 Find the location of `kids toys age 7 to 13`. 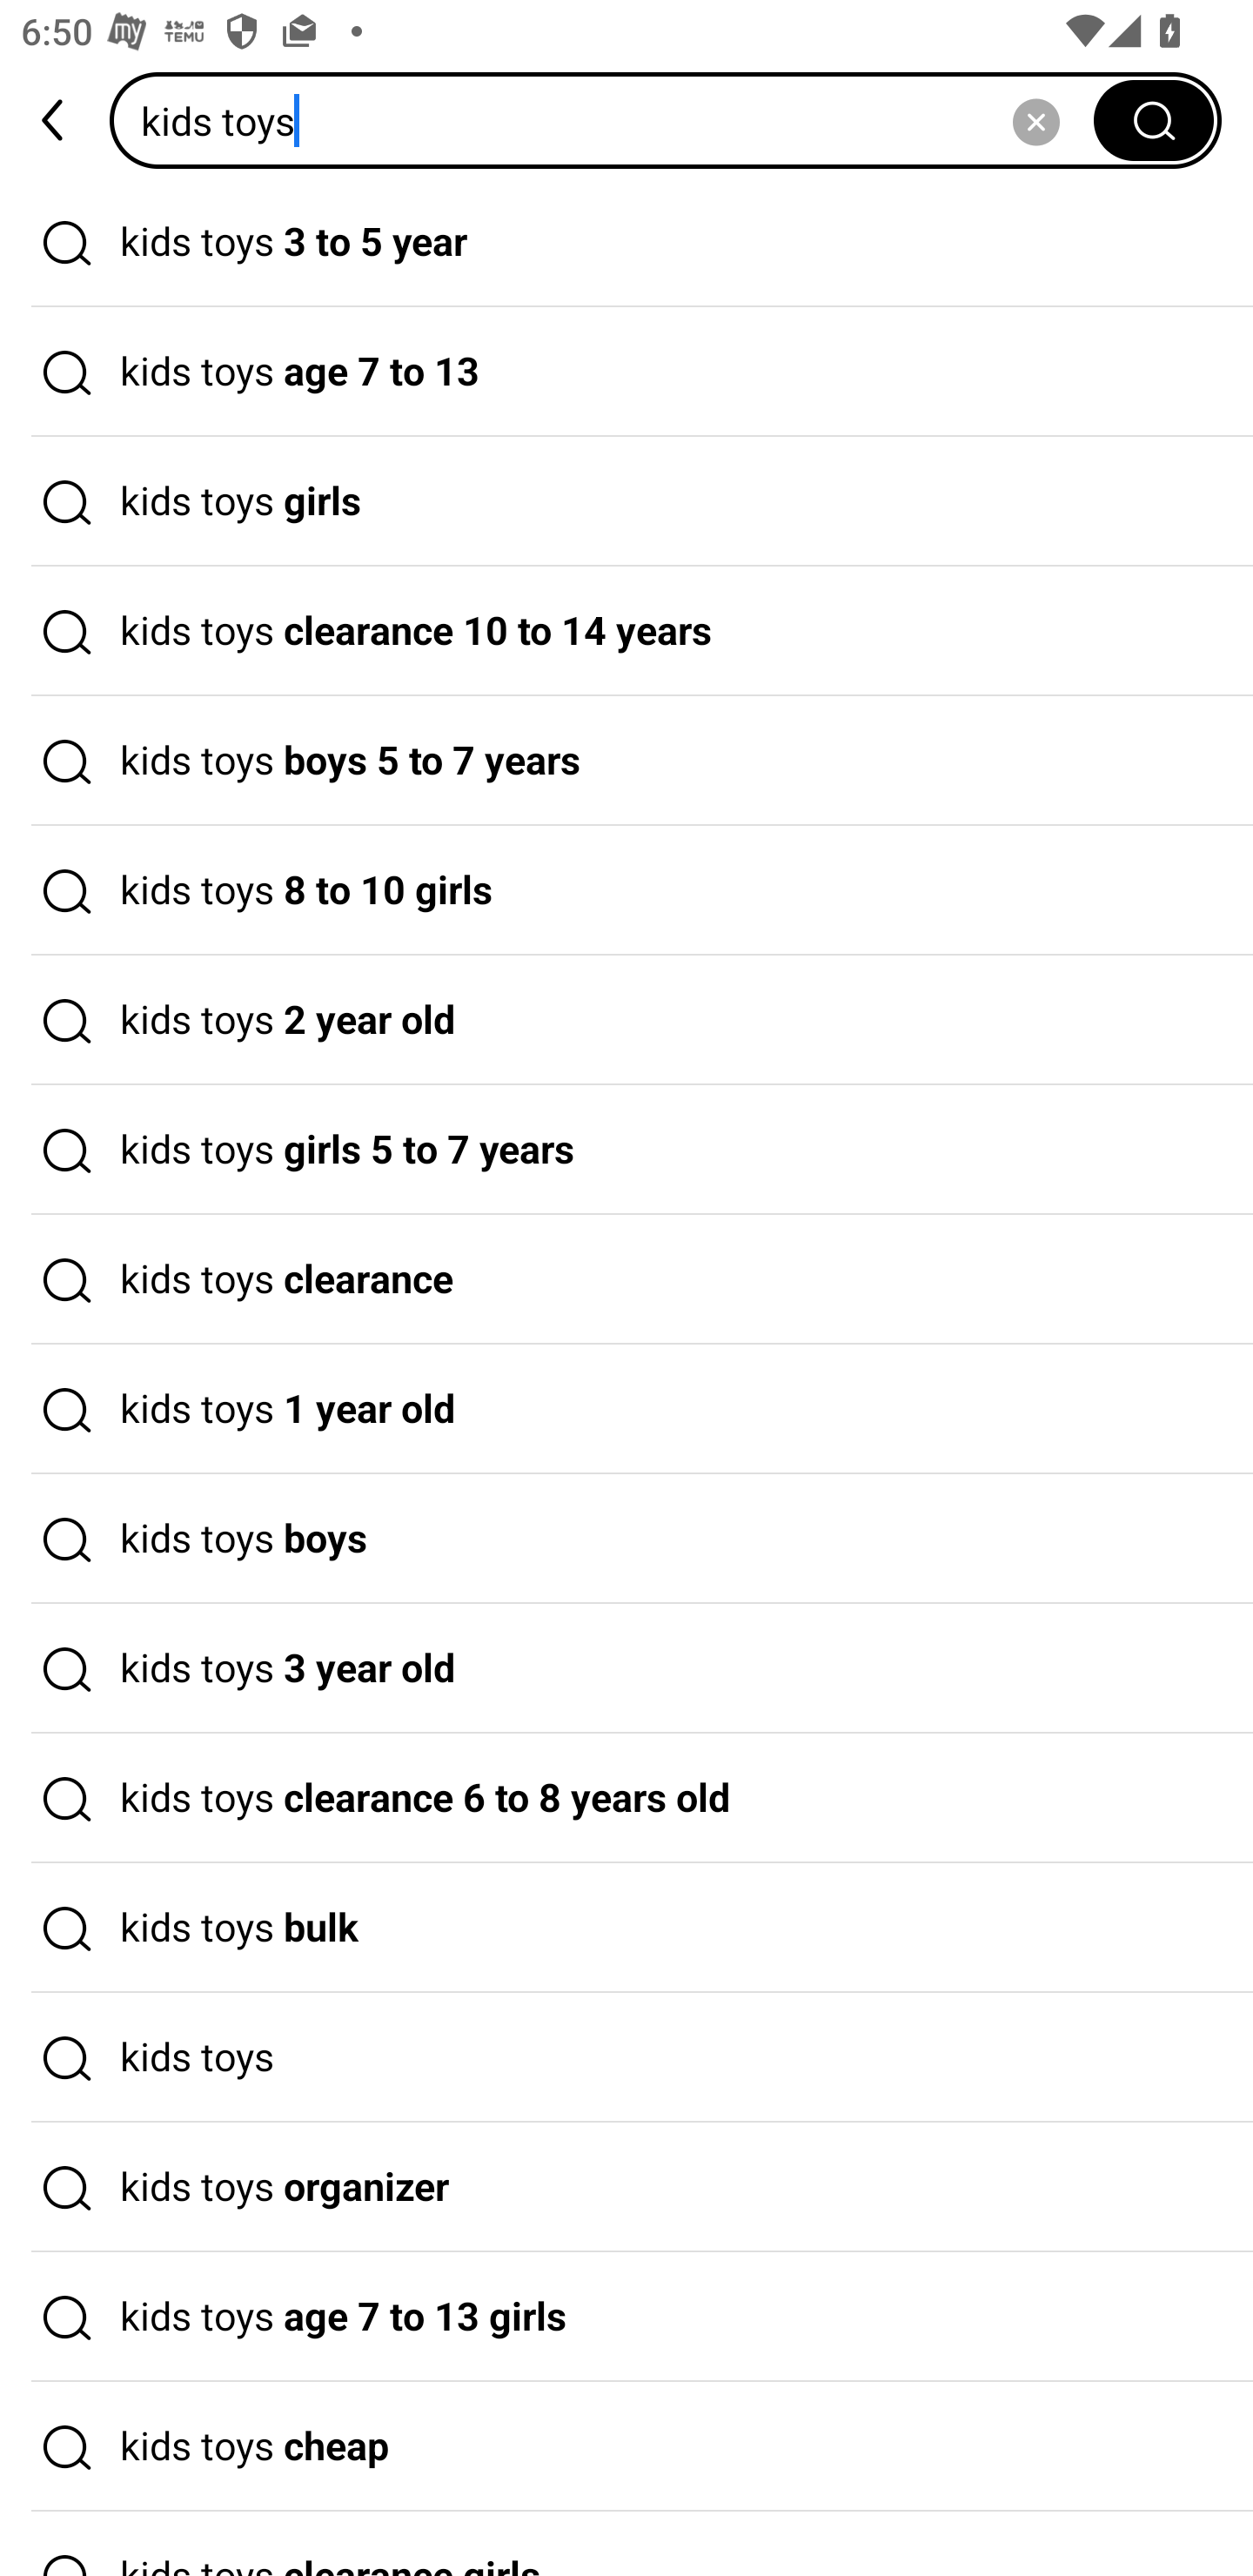

kids toys age 7 to 13 is located at coordinates (626, 372).